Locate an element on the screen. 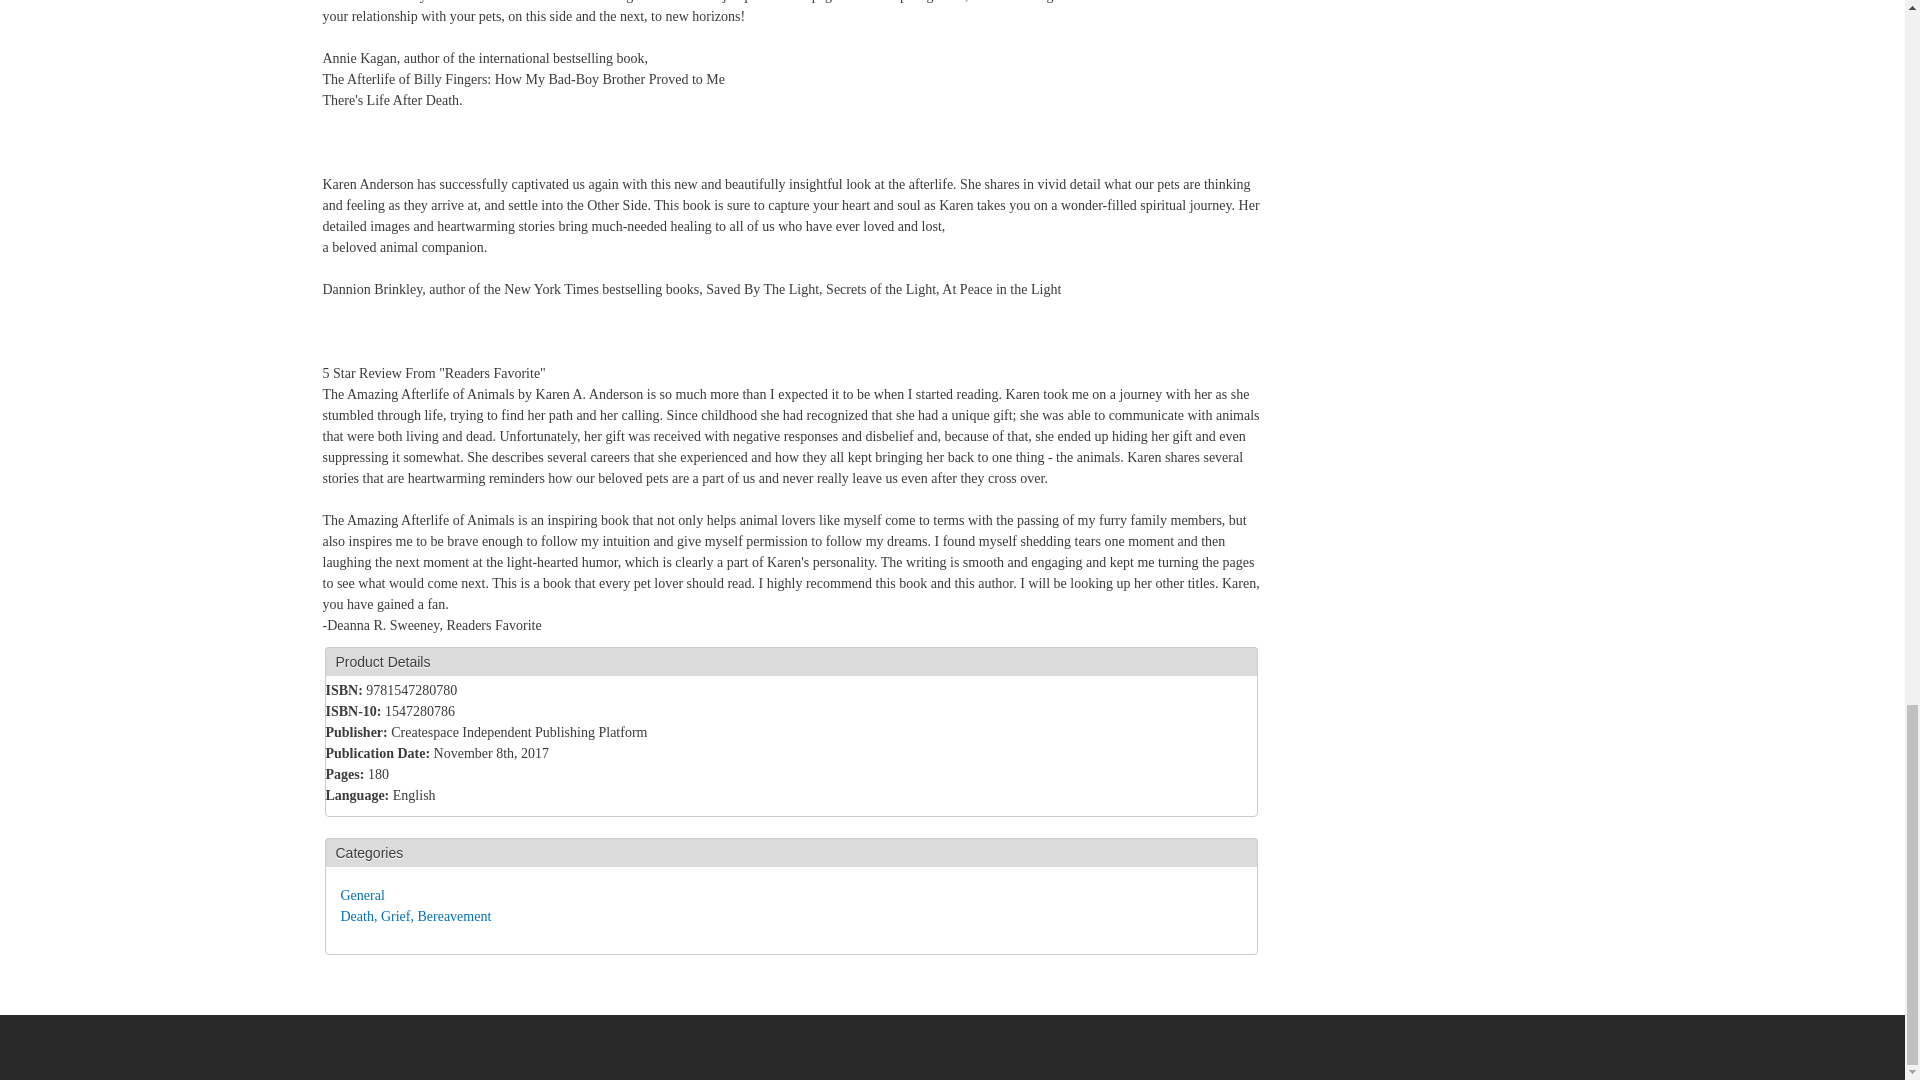 Image resolution: width=1920 pixels, height=1080 pixels. General is located at coordinates (362, 894).